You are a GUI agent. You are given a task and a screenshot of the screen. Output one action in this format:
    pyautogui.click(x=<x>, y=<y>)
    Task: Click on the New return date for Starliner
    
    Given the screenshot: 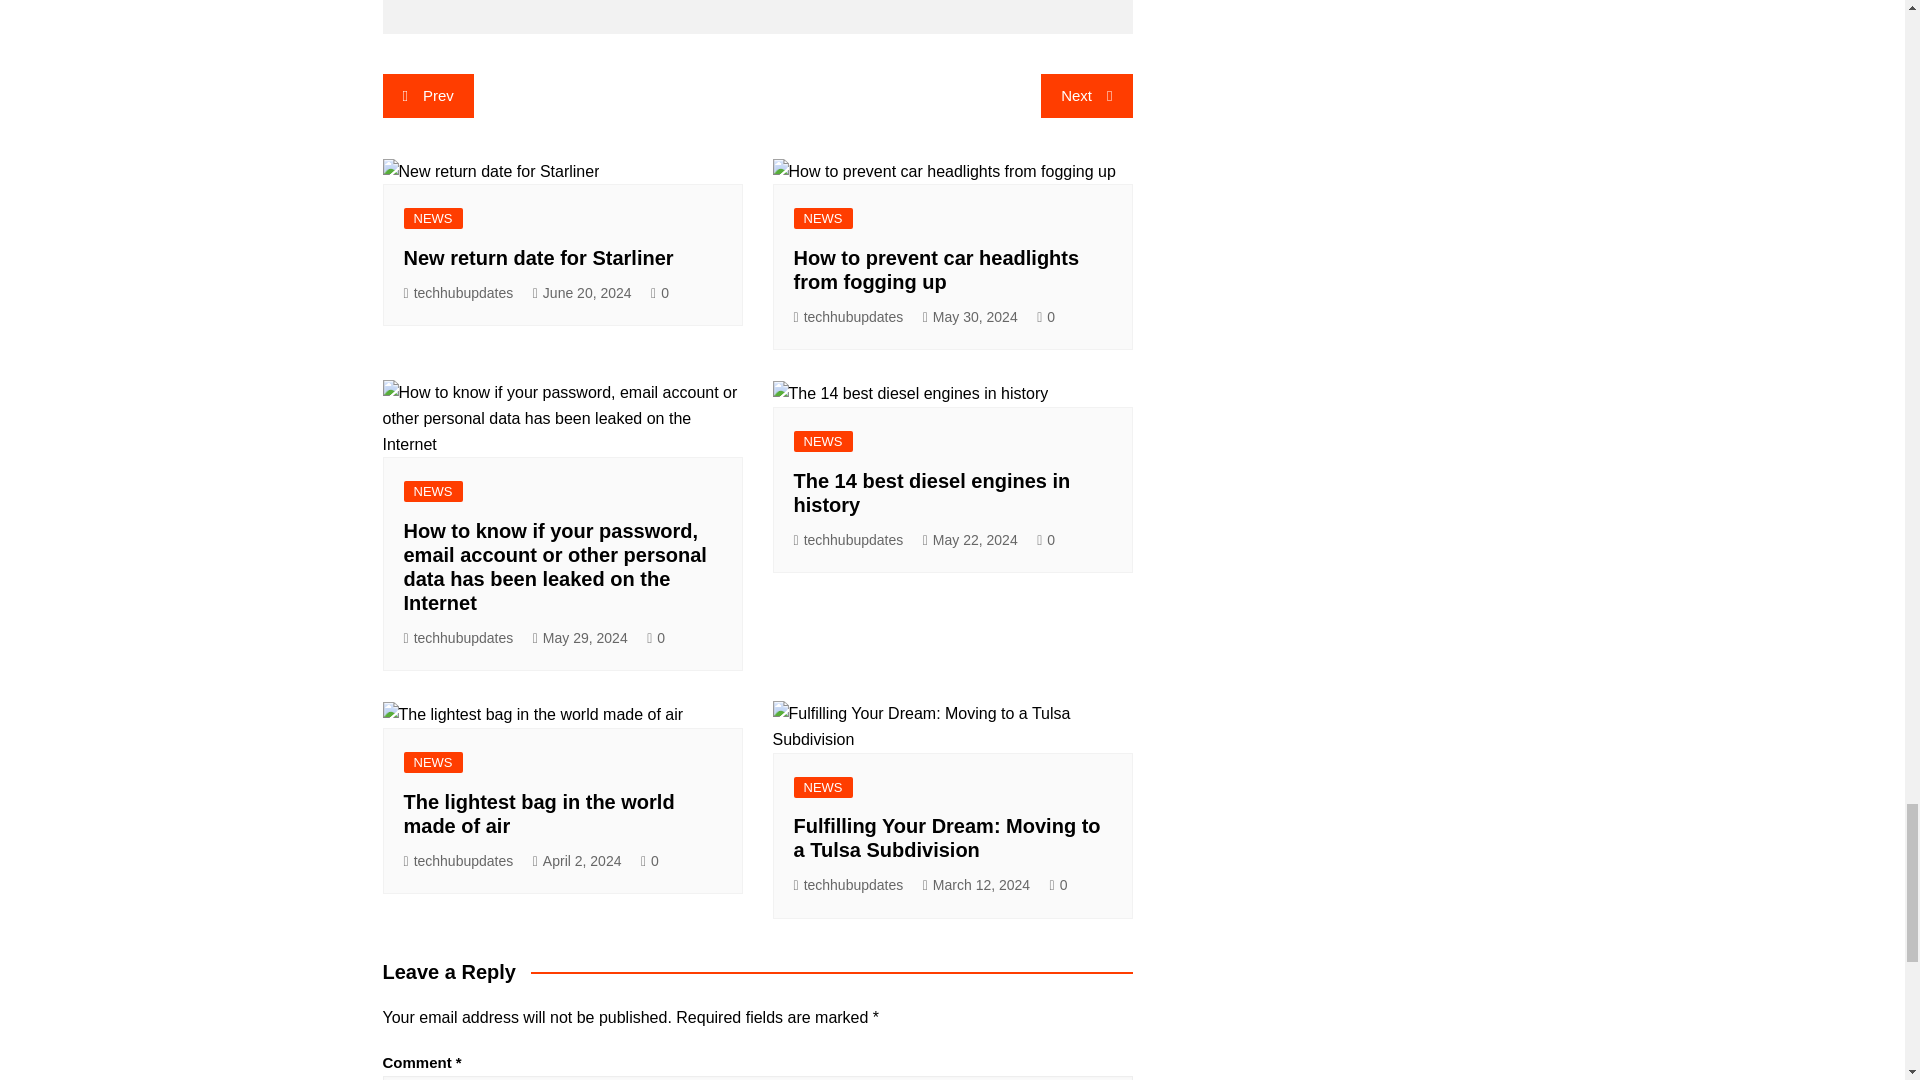 What is the action you would take?
    pyautogui.click(x=538, y=258)
    